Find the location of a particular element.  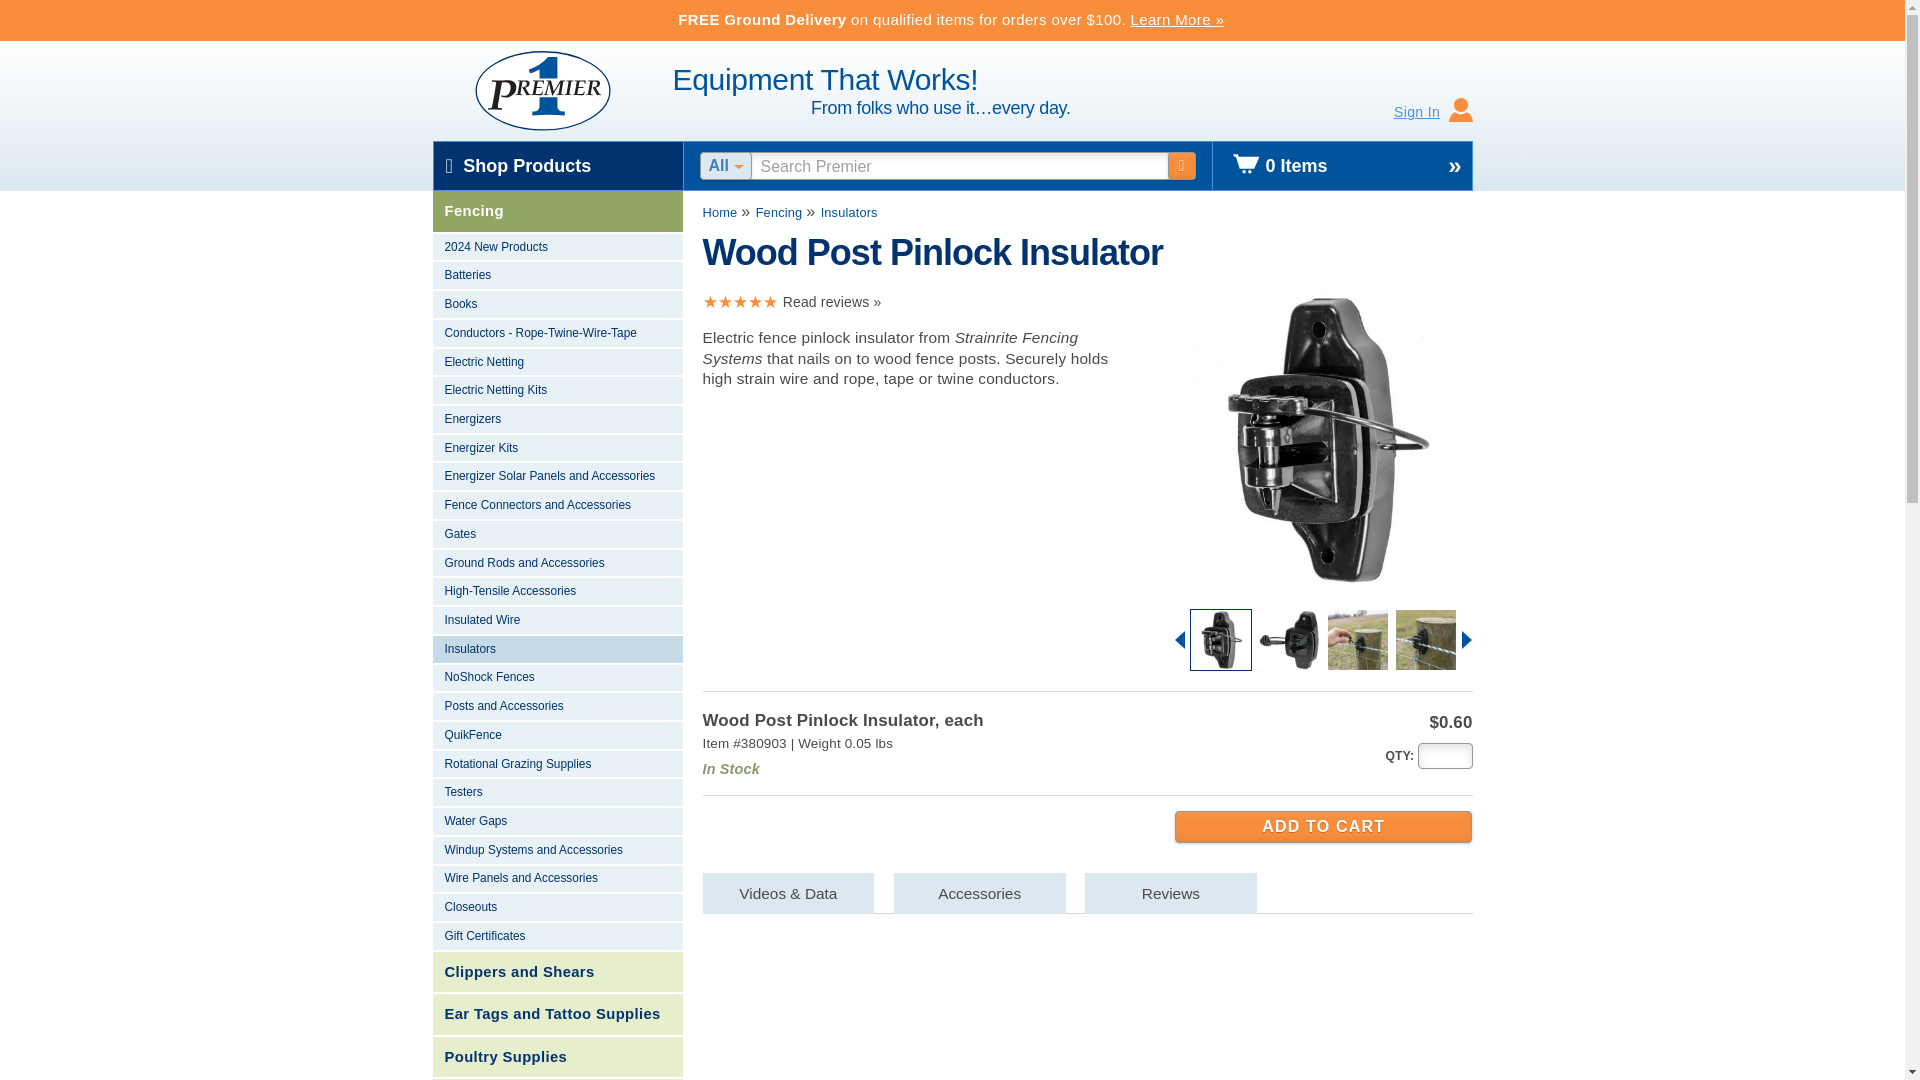

Sign In is located at coordinates (1433, 112).